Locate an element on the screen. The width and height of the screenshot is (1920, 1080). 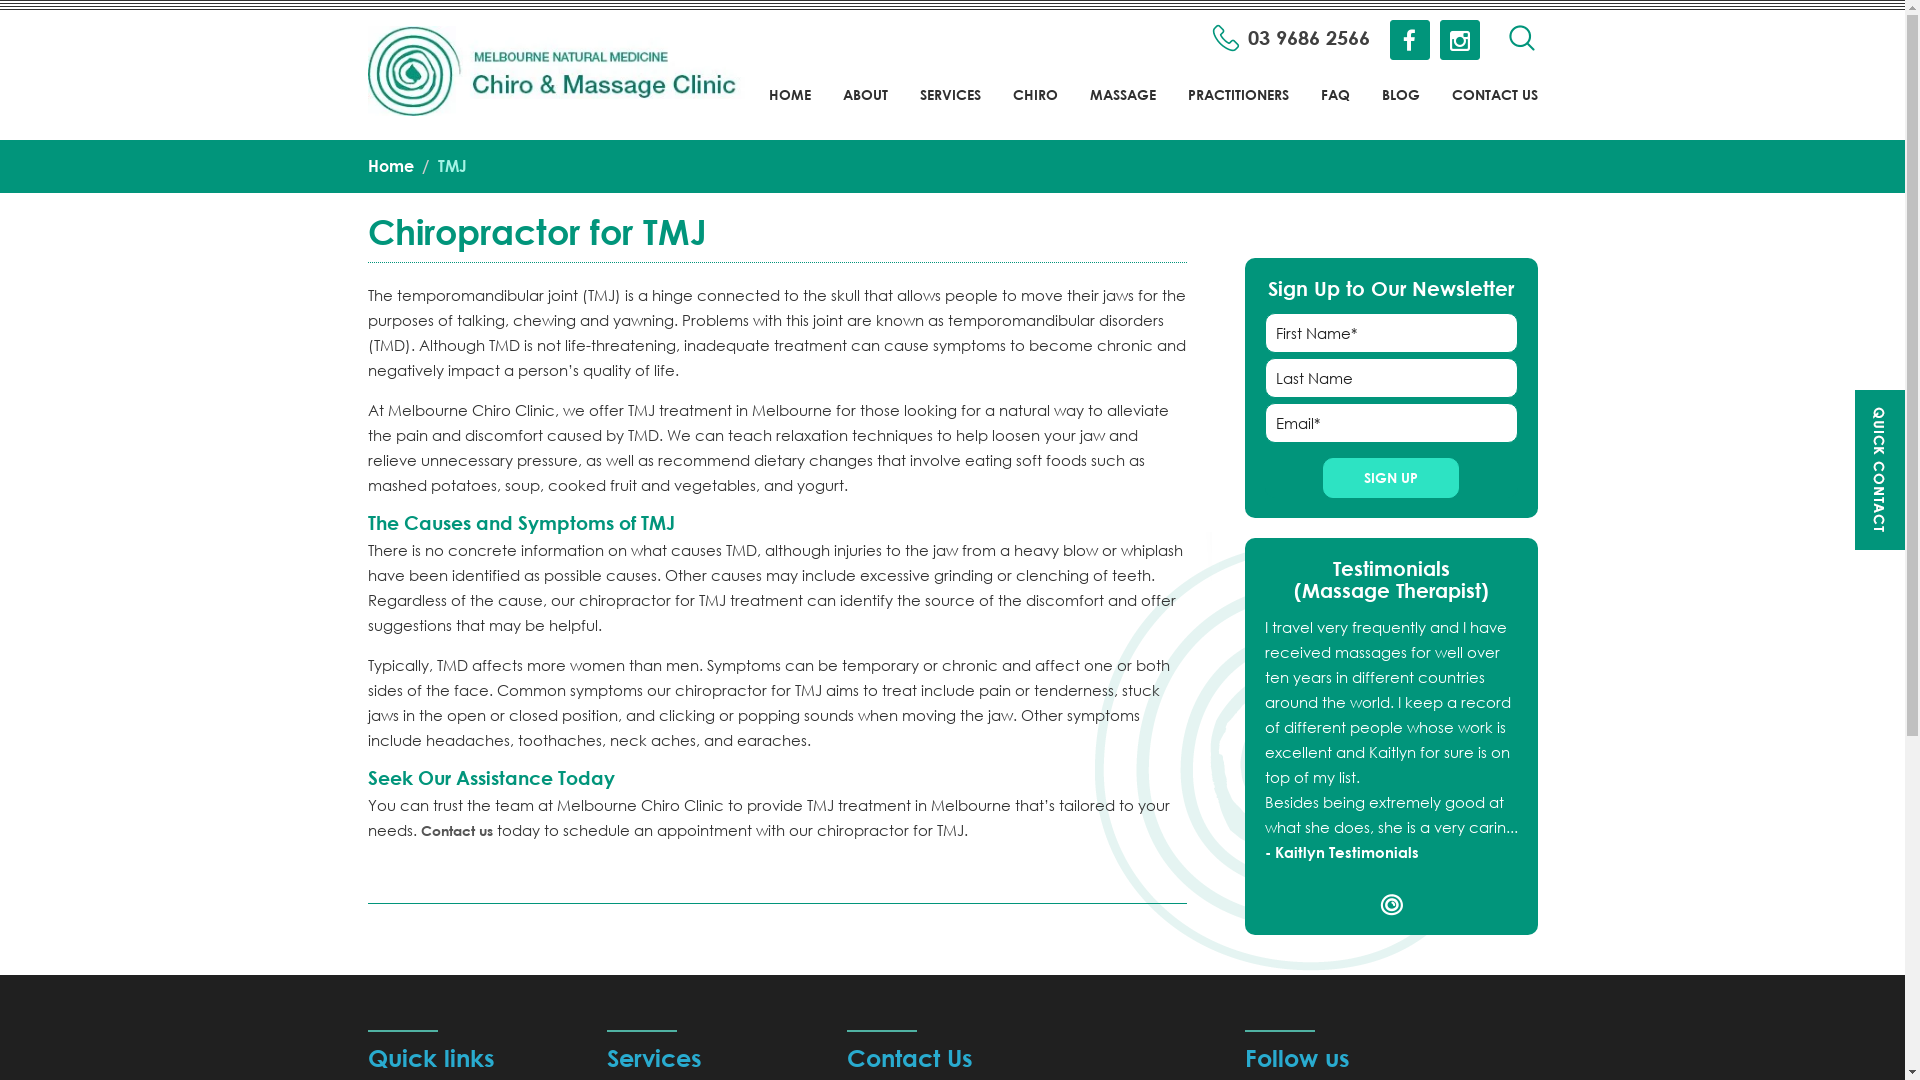
HOME is located at coordinates (789, 108).